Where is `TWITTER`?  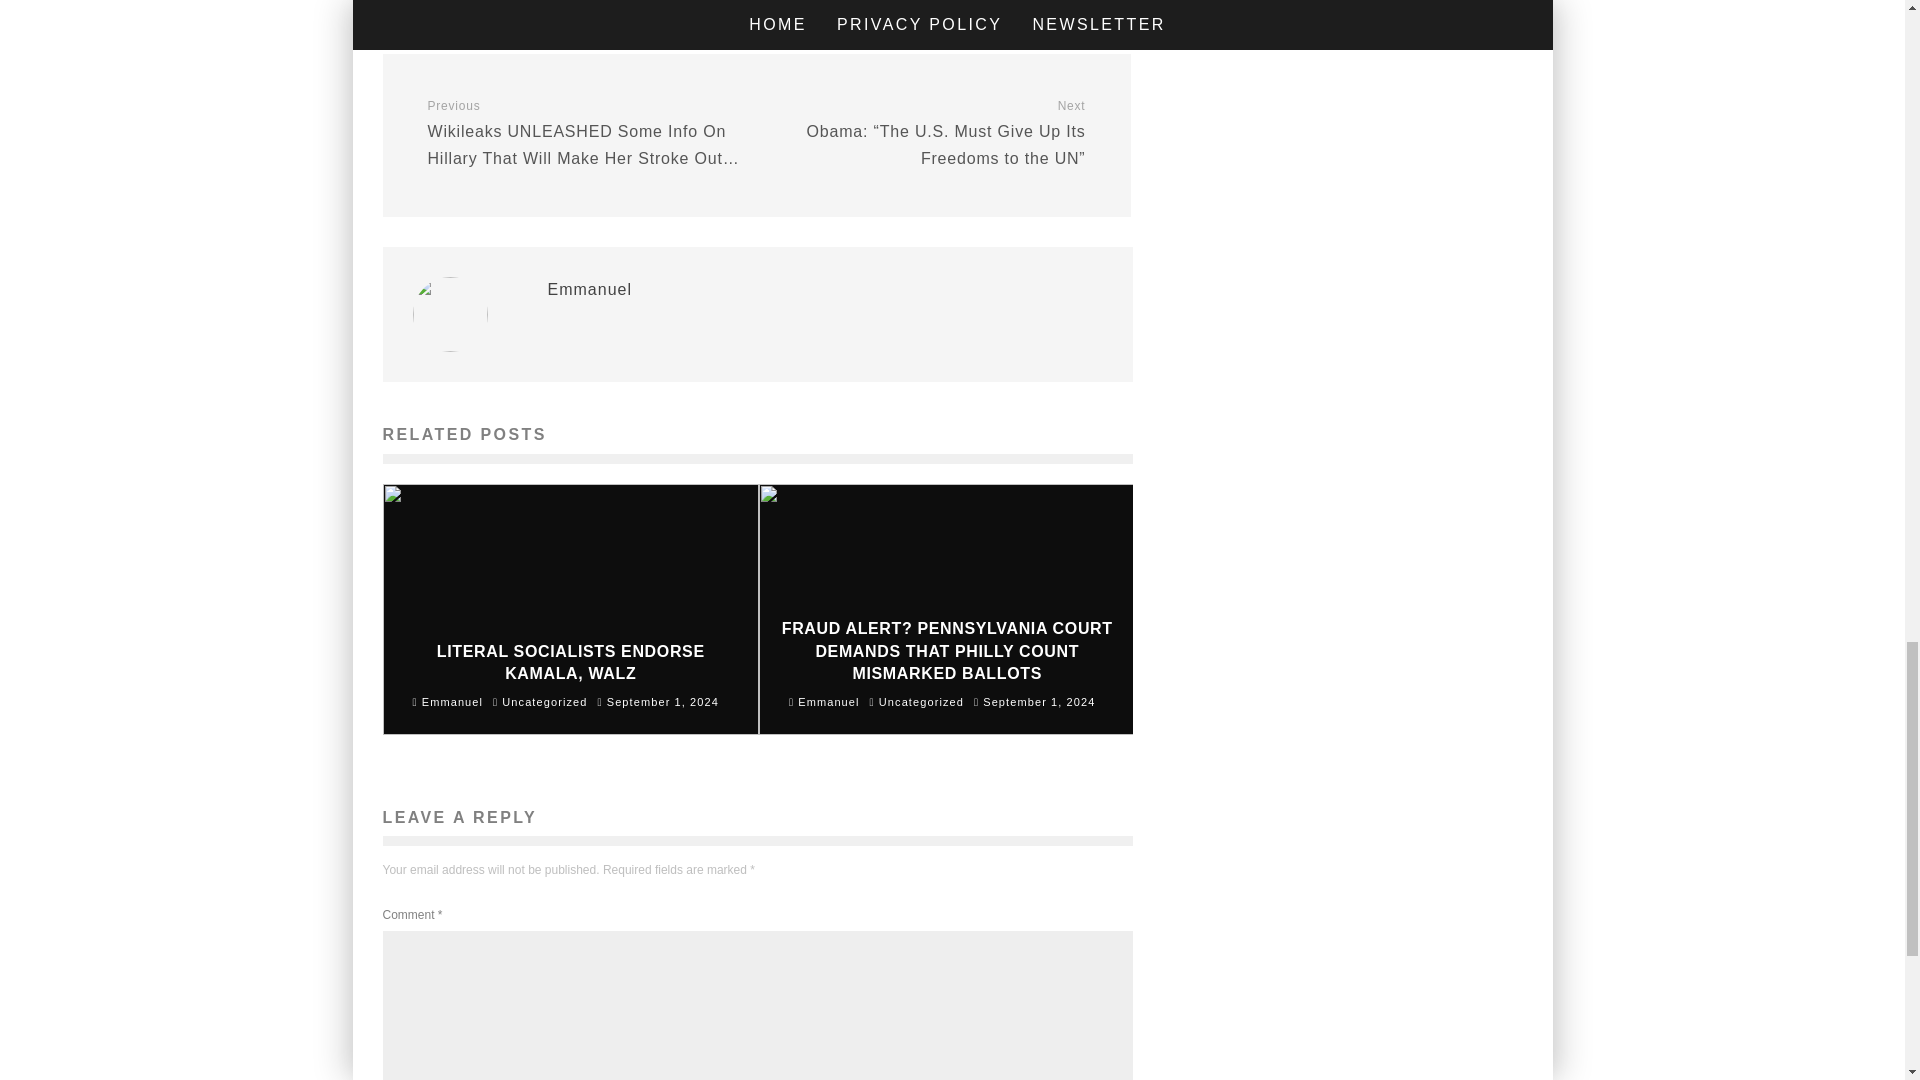 TWITTER is located at coordinates (661, 4).